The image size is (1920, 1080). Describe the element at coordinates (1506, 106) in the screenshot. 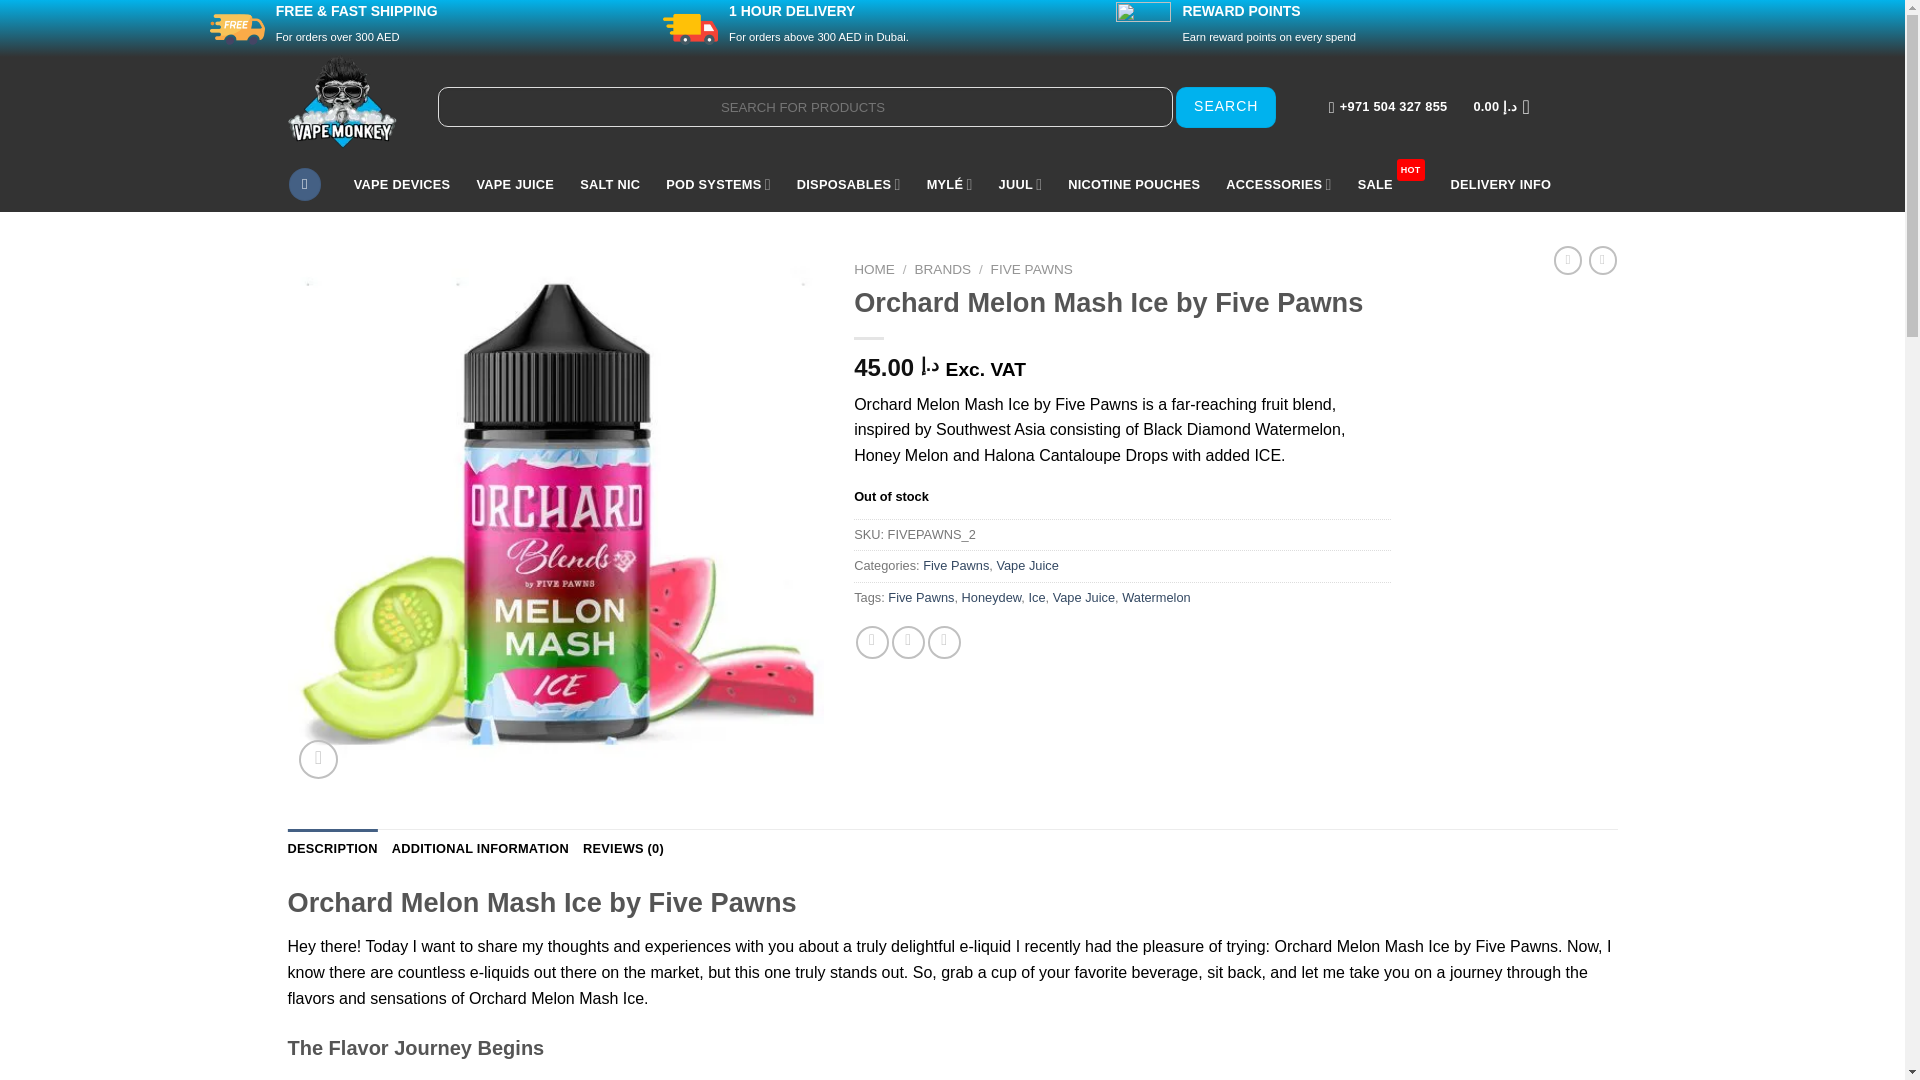

I see `Cart` at that location.